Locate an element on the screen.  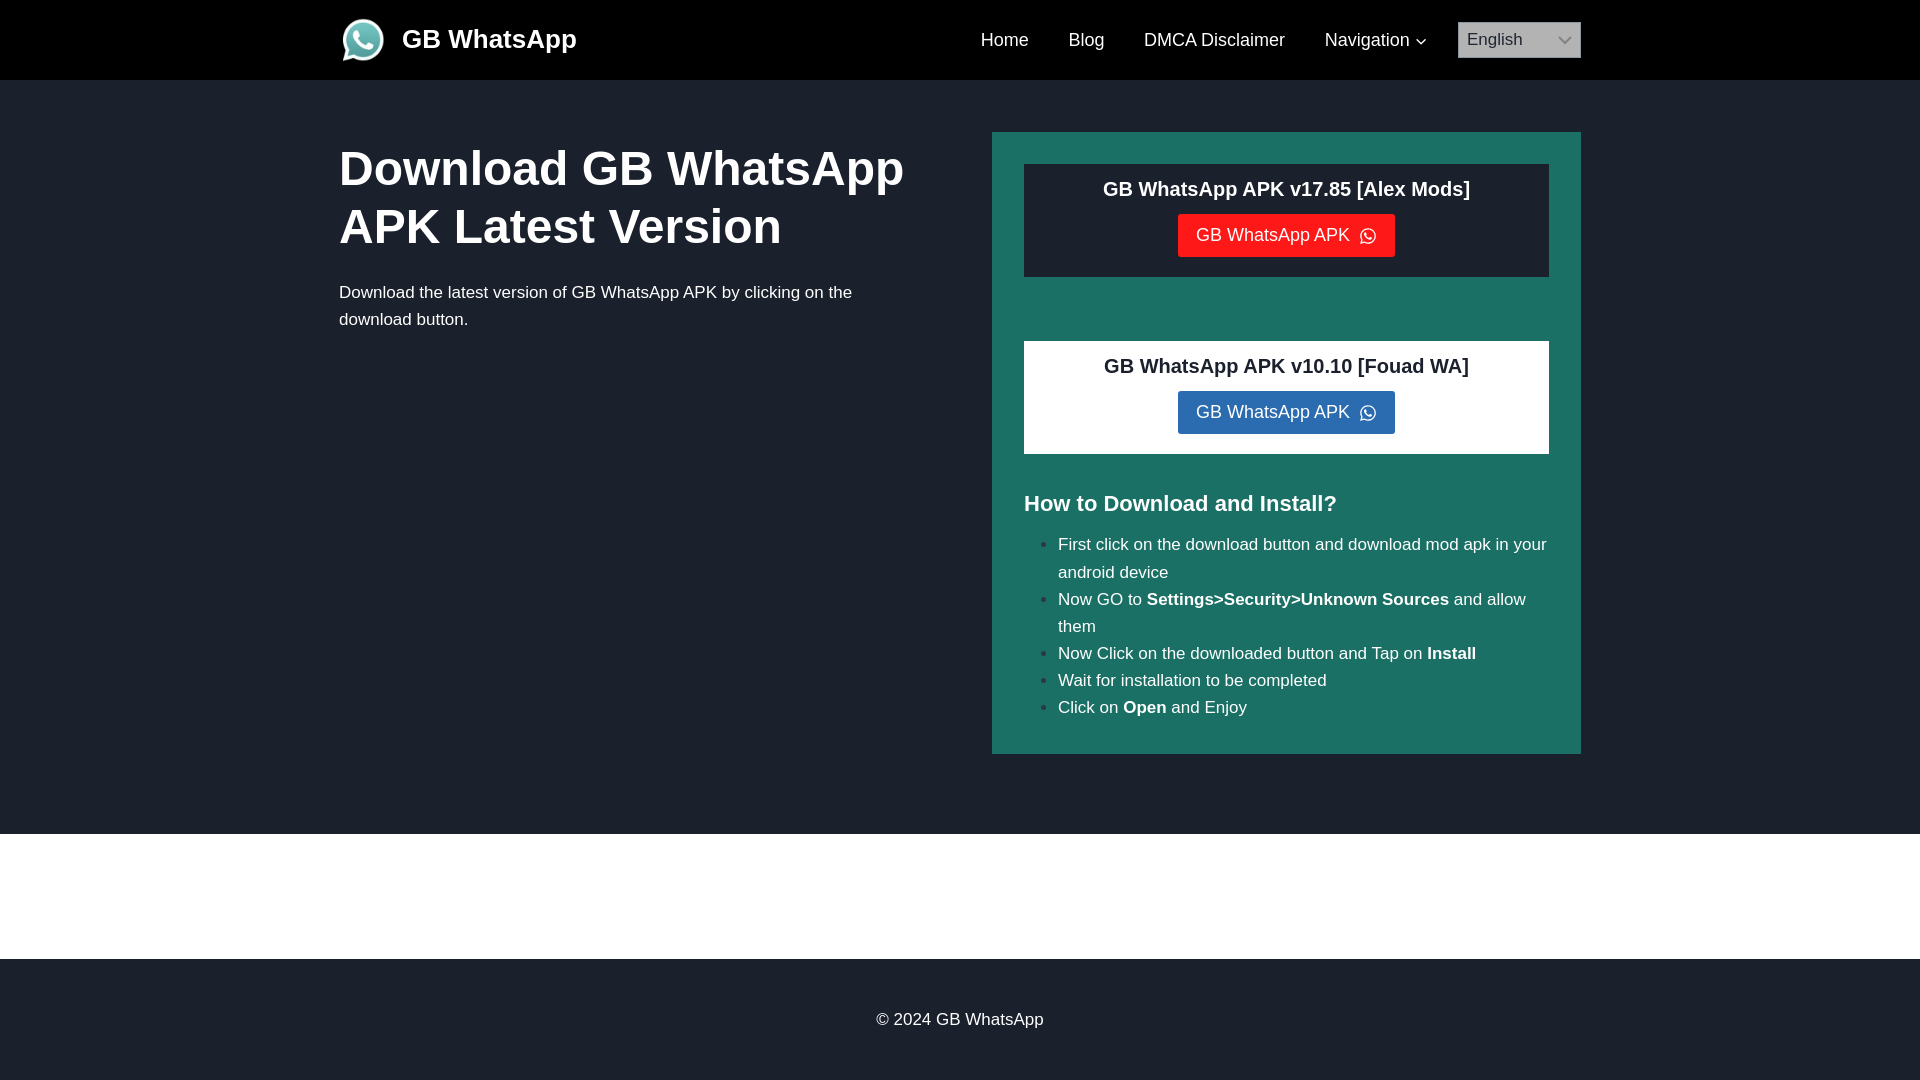
GB WhatsApp APK is located at coordinates (1286, 235).